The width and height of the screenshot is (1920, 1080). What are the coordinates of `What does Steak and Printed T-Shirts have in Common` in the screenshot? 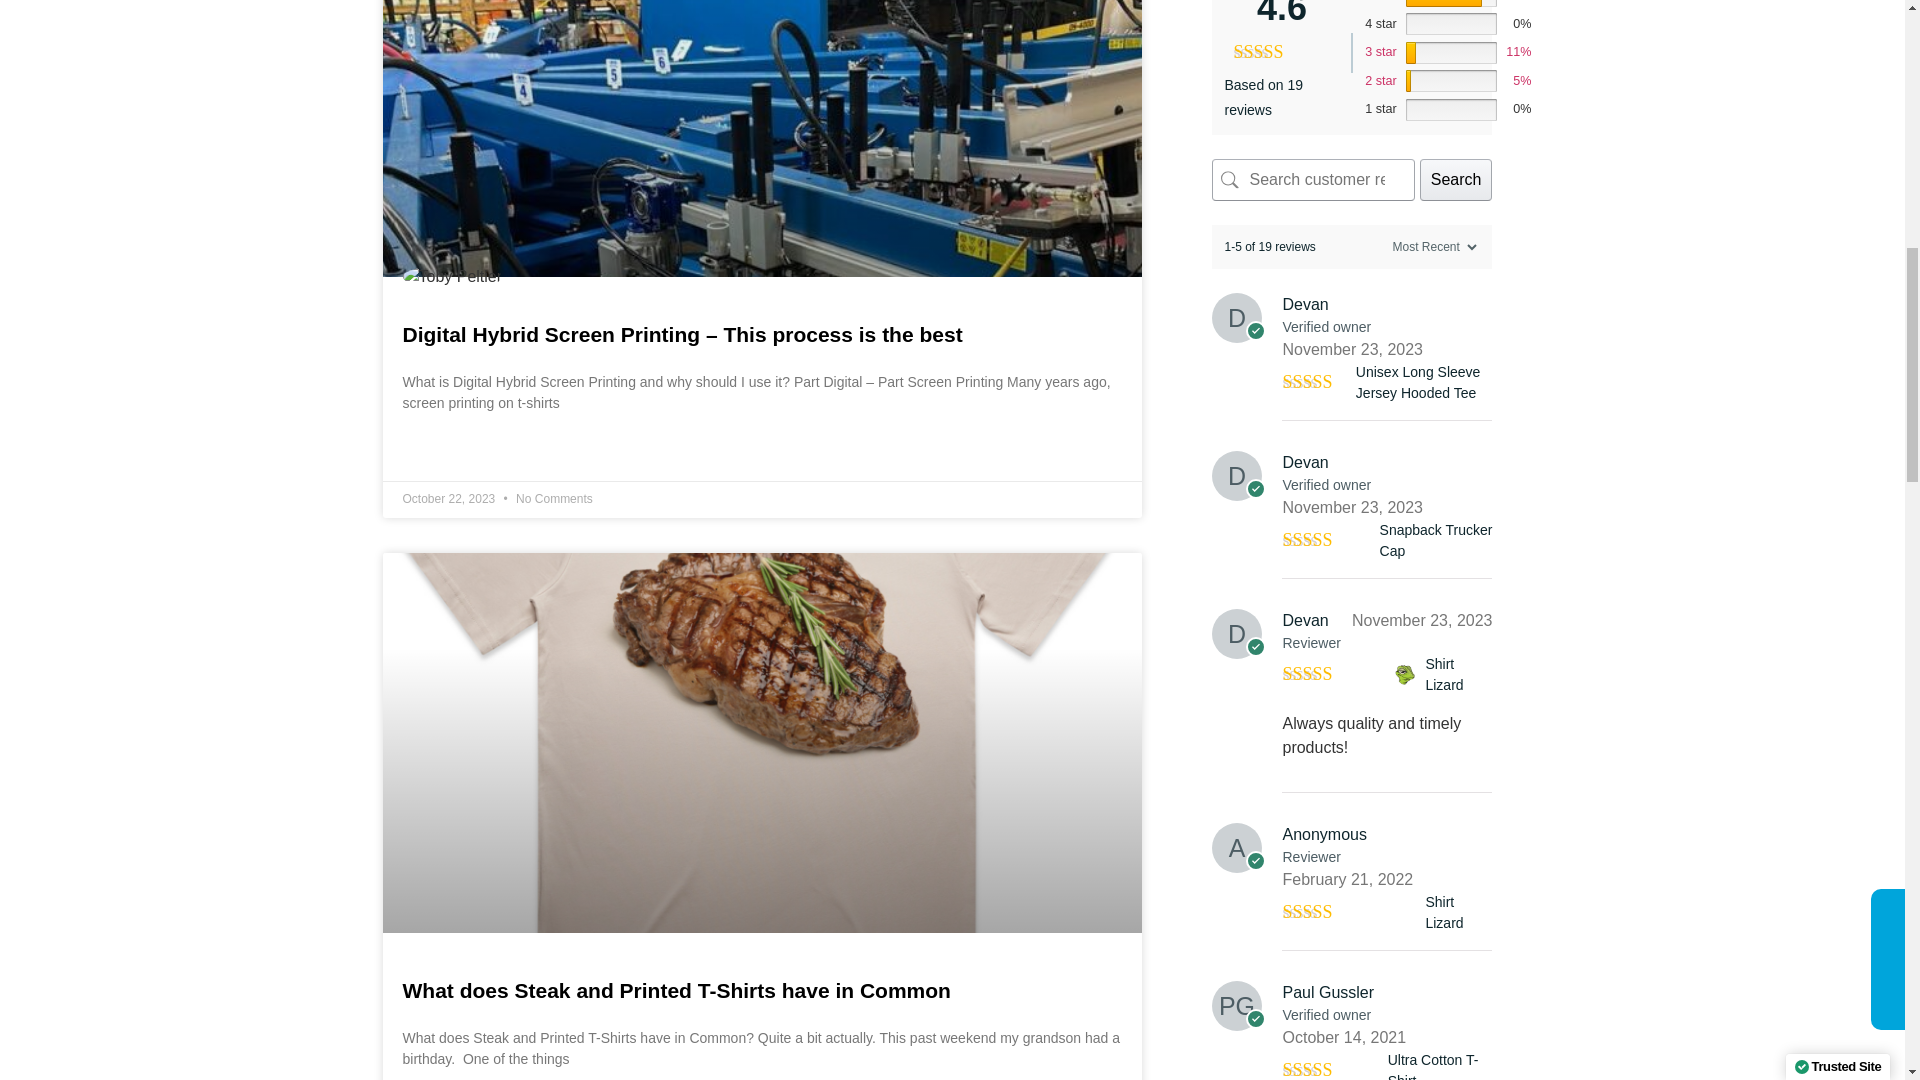 It's located at (676, 990).